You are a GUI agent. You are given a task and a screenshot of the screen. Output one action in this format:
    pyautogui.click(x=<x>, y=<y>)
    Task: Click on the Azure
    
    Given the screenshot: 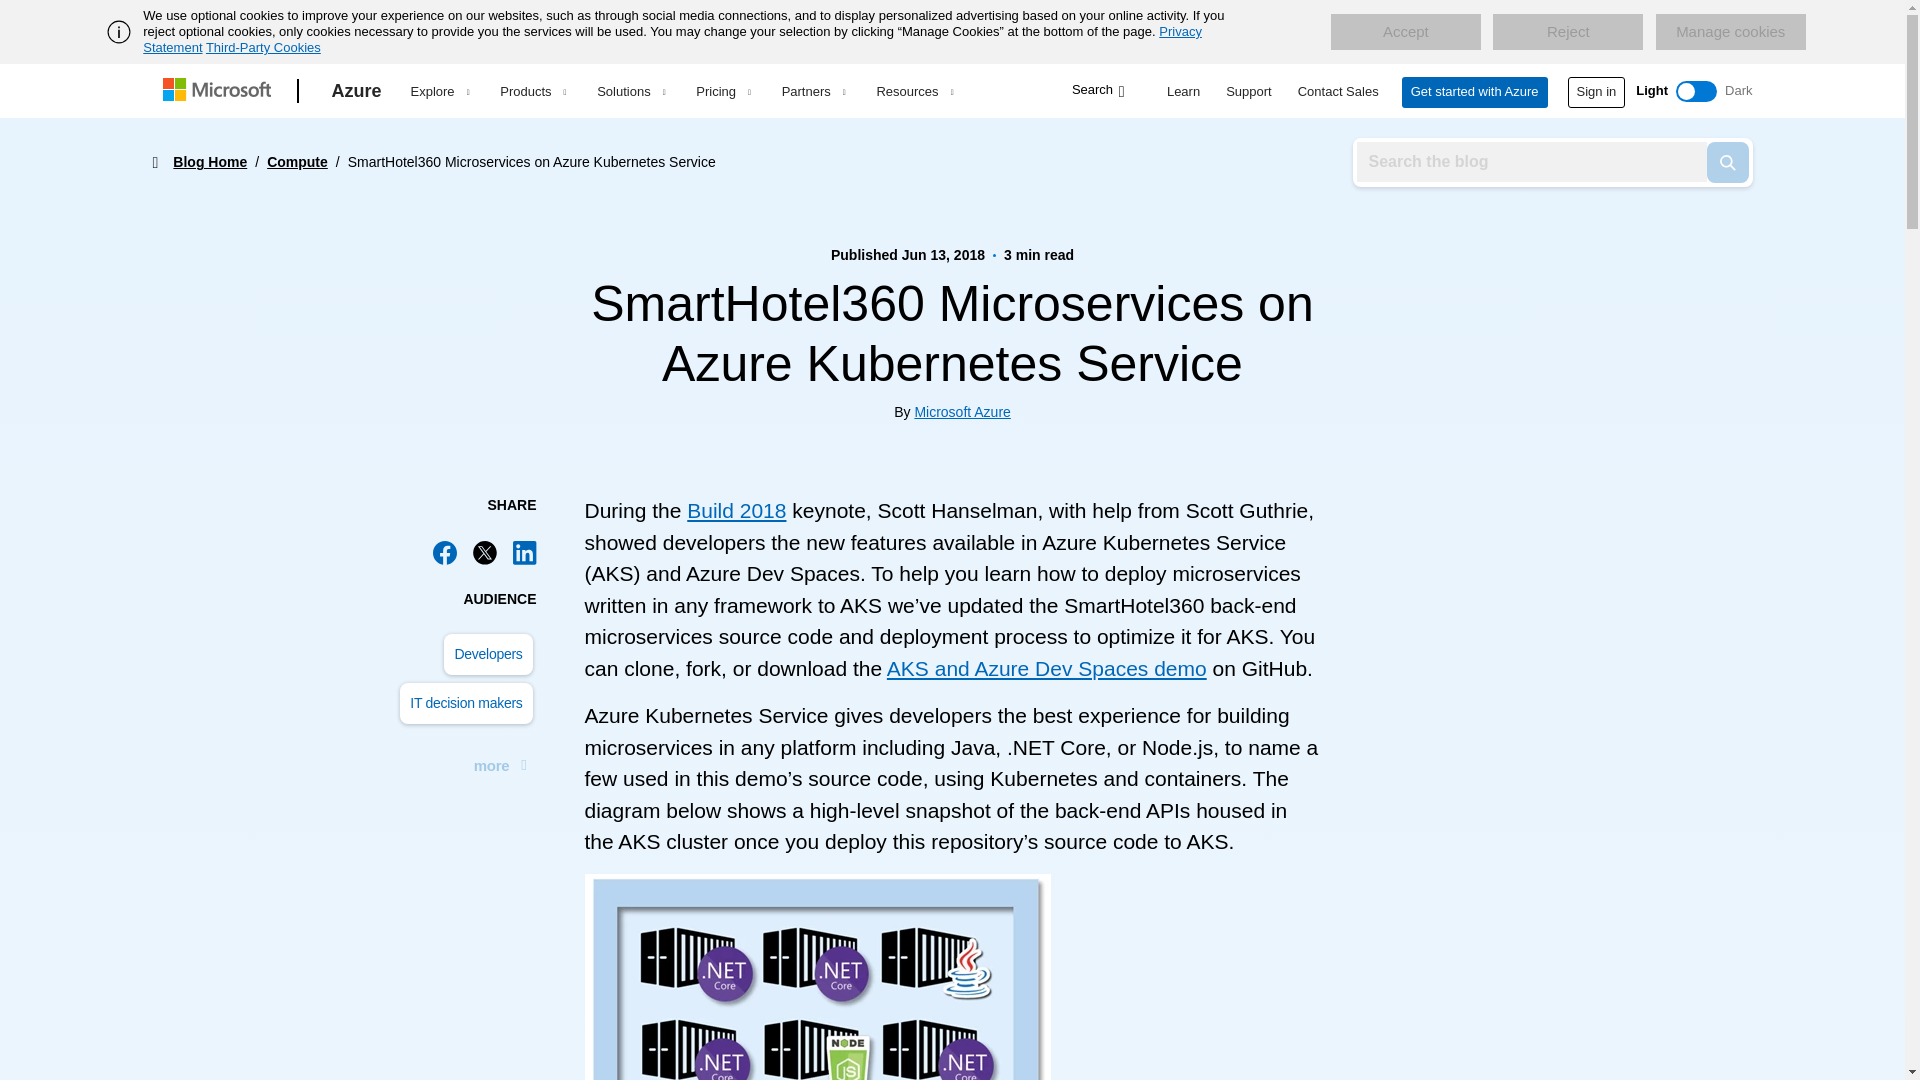 What is the action you would take?
    pyautogui.click(x=356, y=91)
    